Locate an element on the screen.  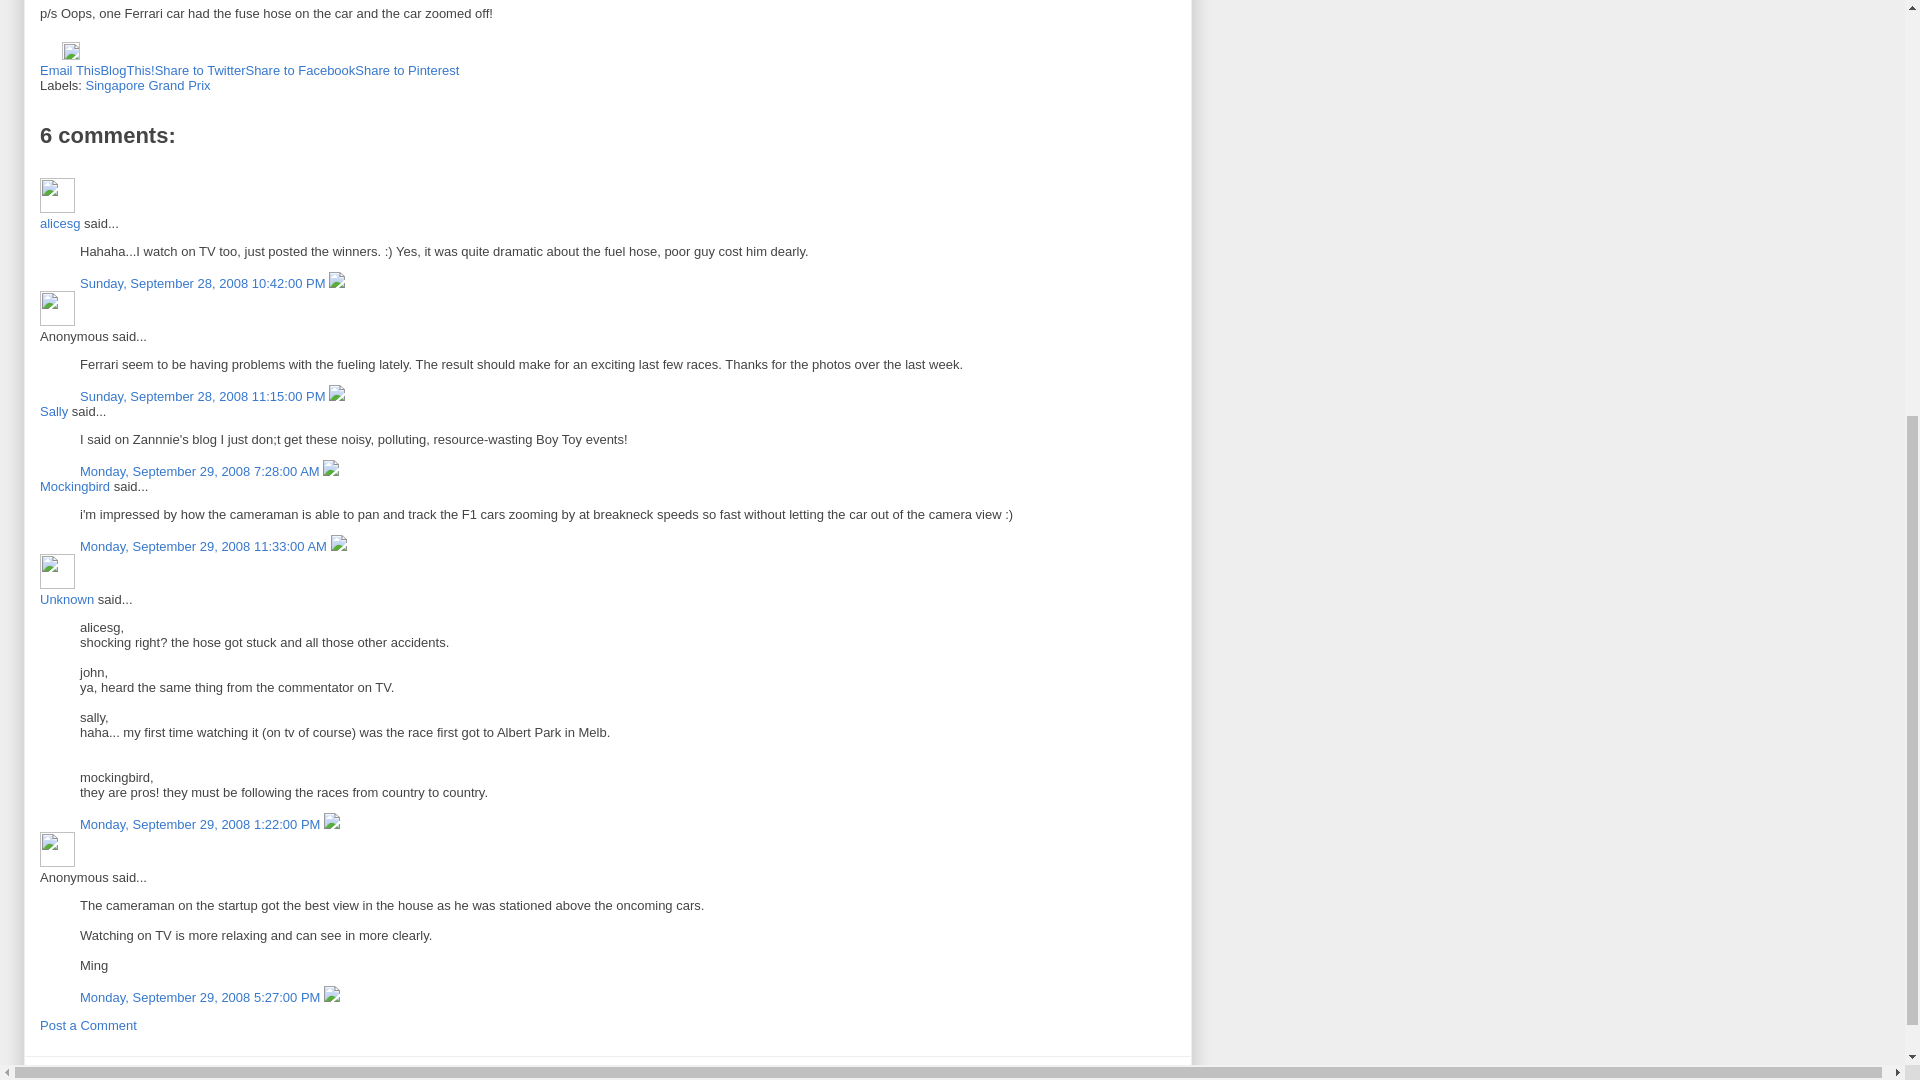
Share to Pinterest is located at coordinates (406, 70).